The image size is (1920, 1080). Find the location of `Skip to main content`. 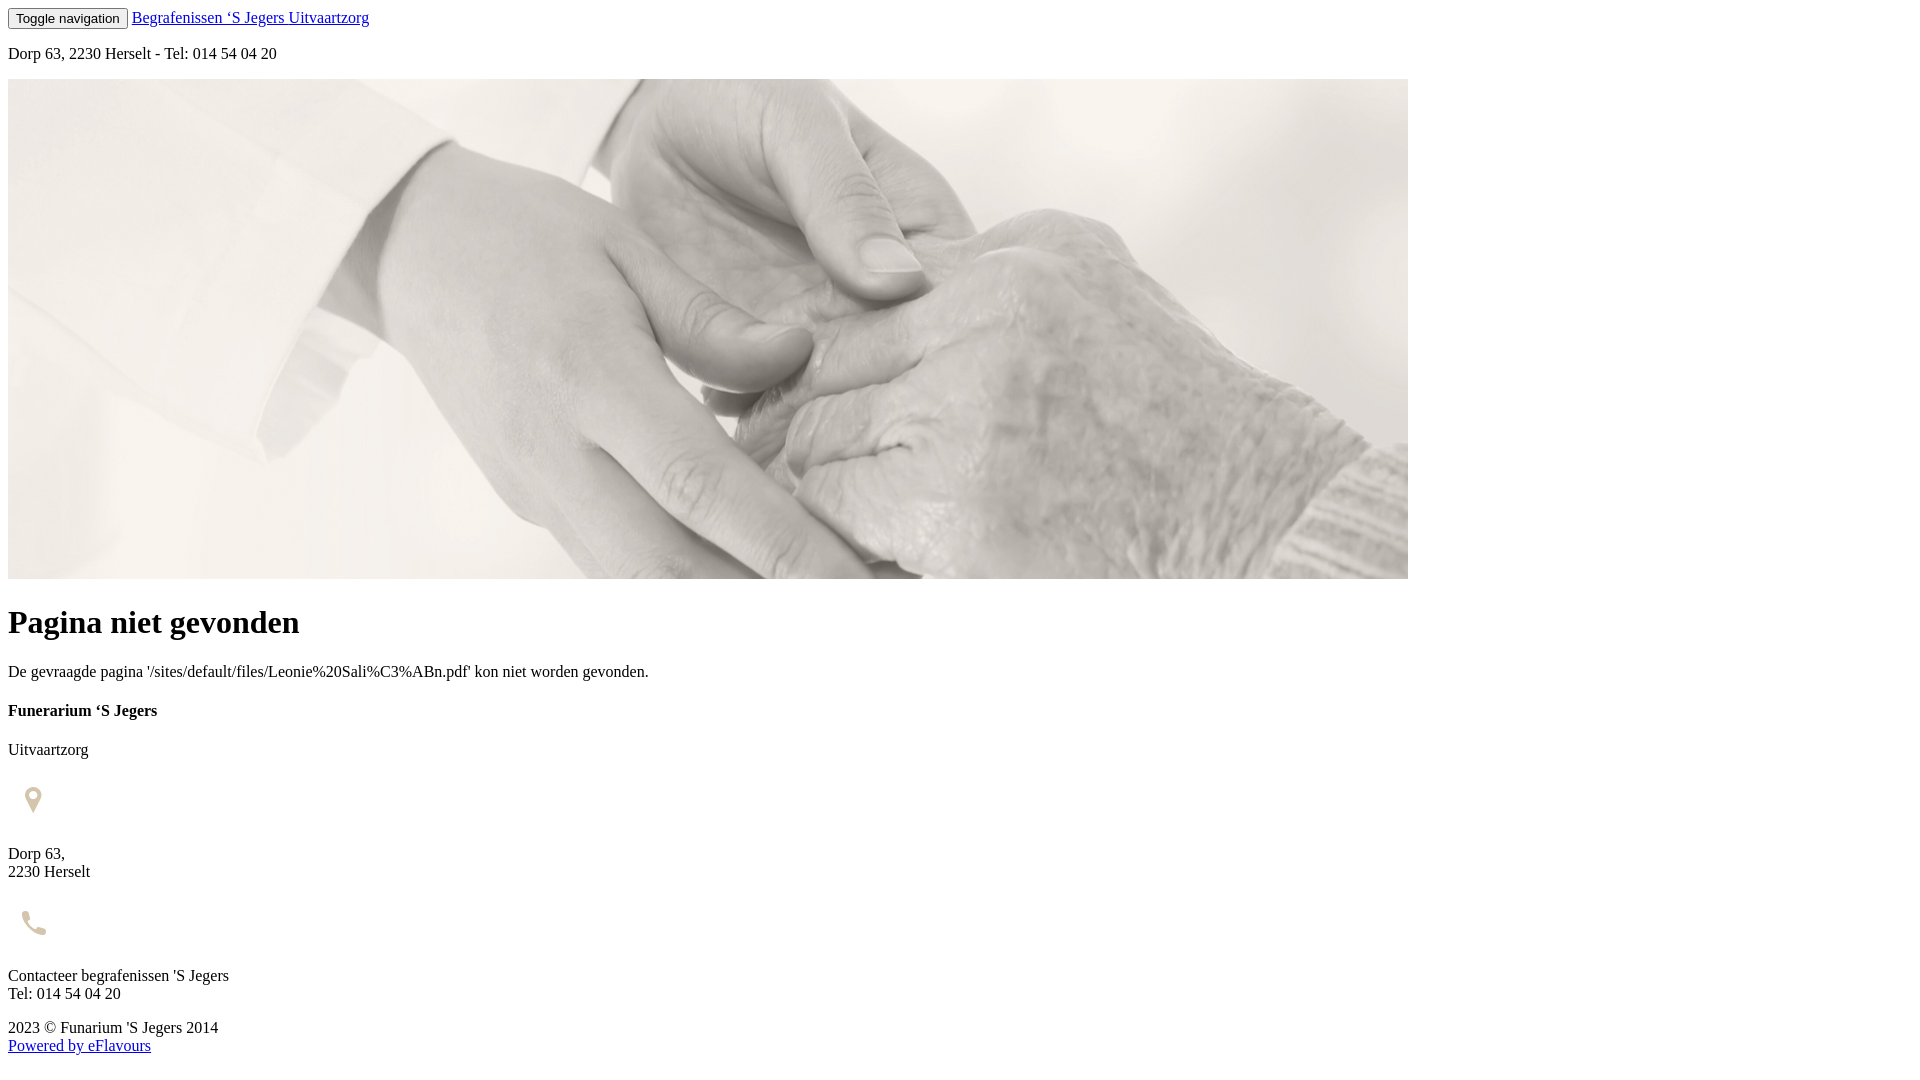

Skip to main content is located at coordinates (74, 8).